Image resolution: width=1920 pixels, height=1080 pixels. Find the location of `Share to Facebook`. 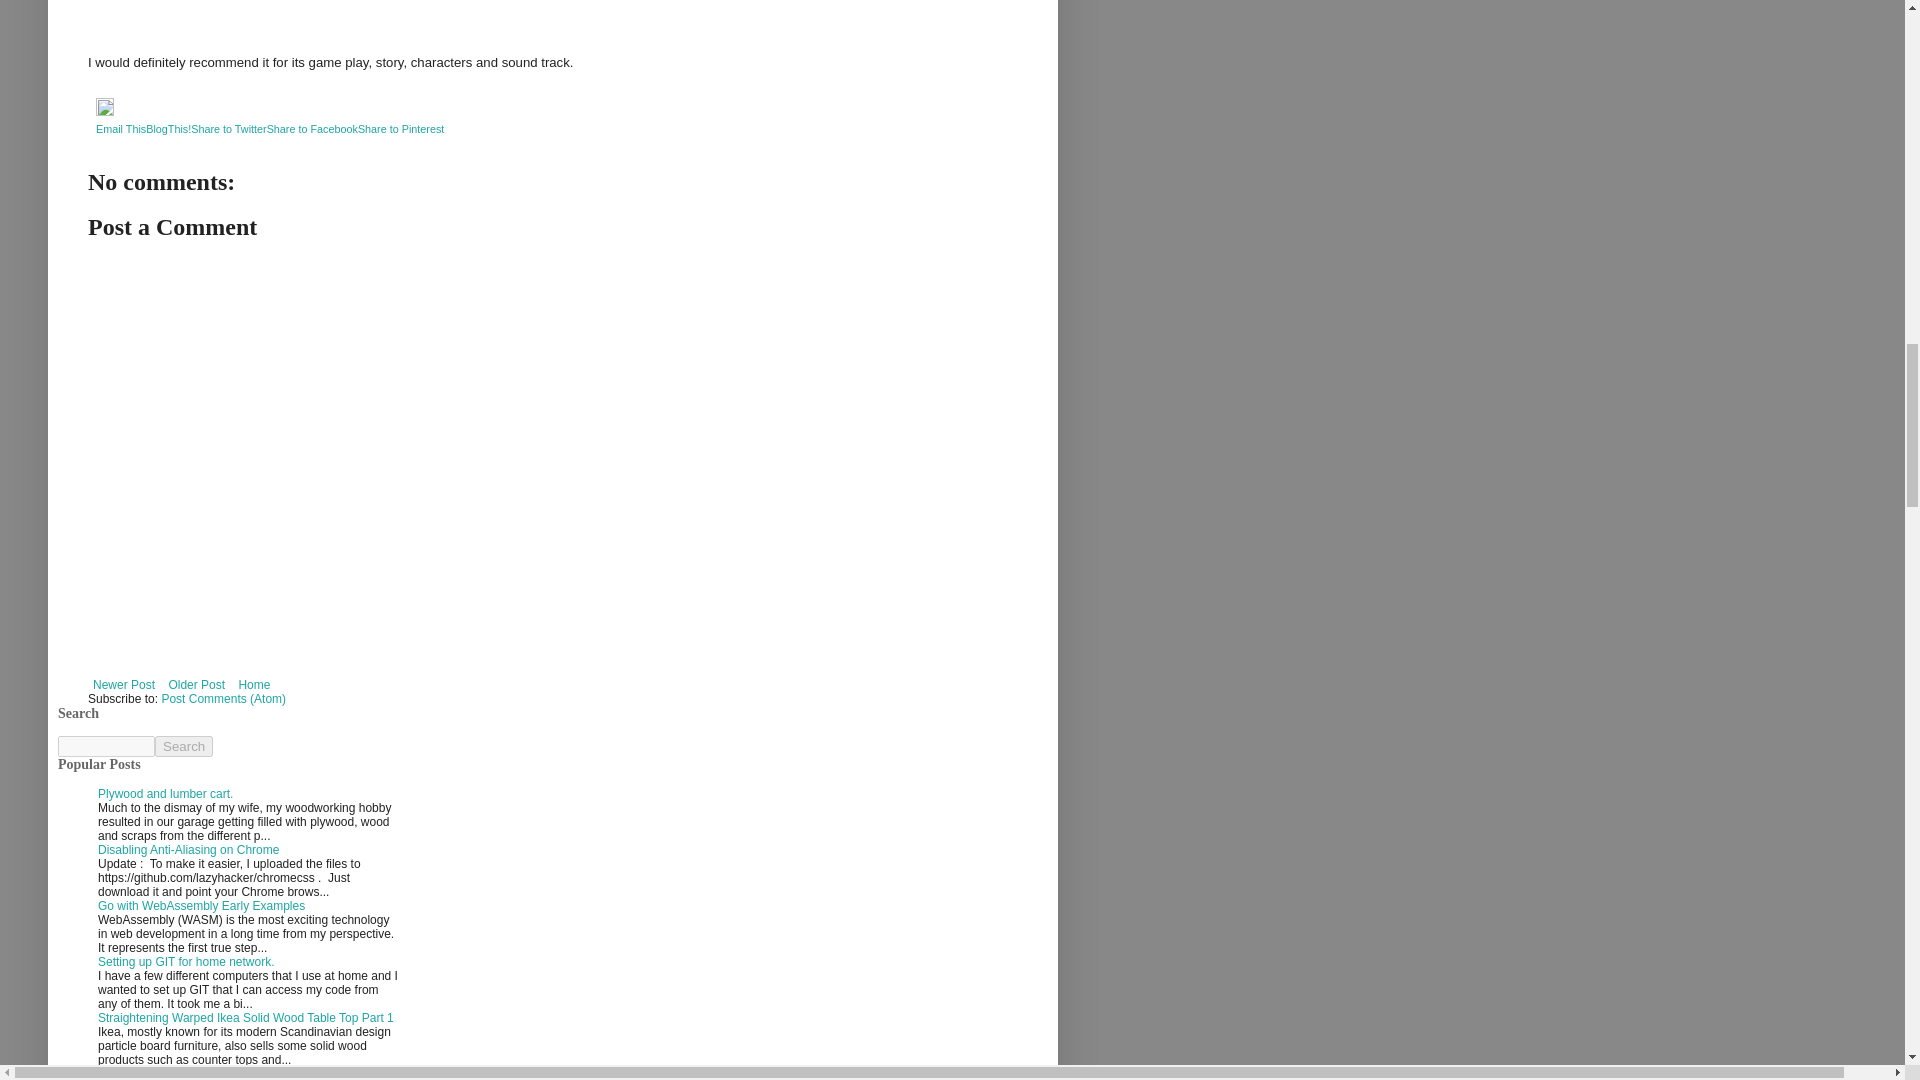

Share to Facebook is located at coordinates (312, 129).